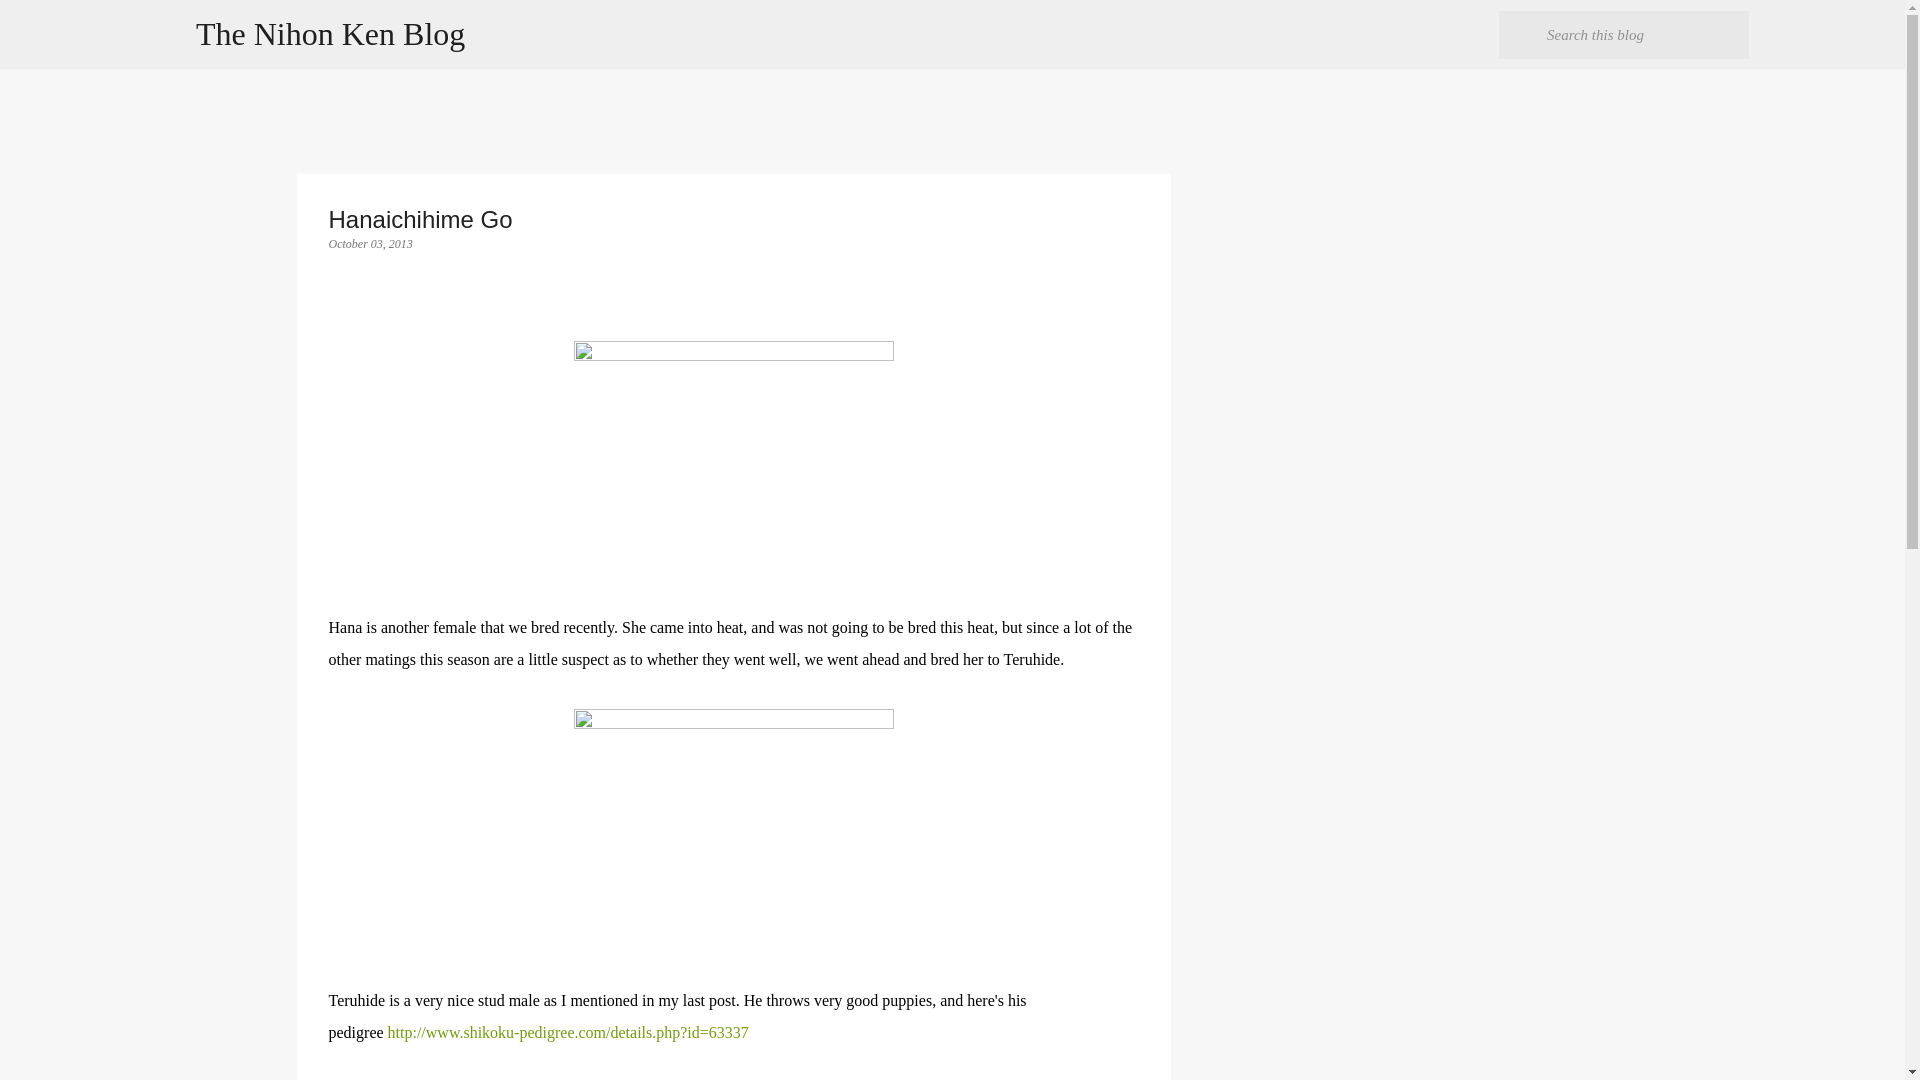  What do you see at coordinates (370, 243) in the screenshot?
I see `permanent link` at bounding box center [370, 243].